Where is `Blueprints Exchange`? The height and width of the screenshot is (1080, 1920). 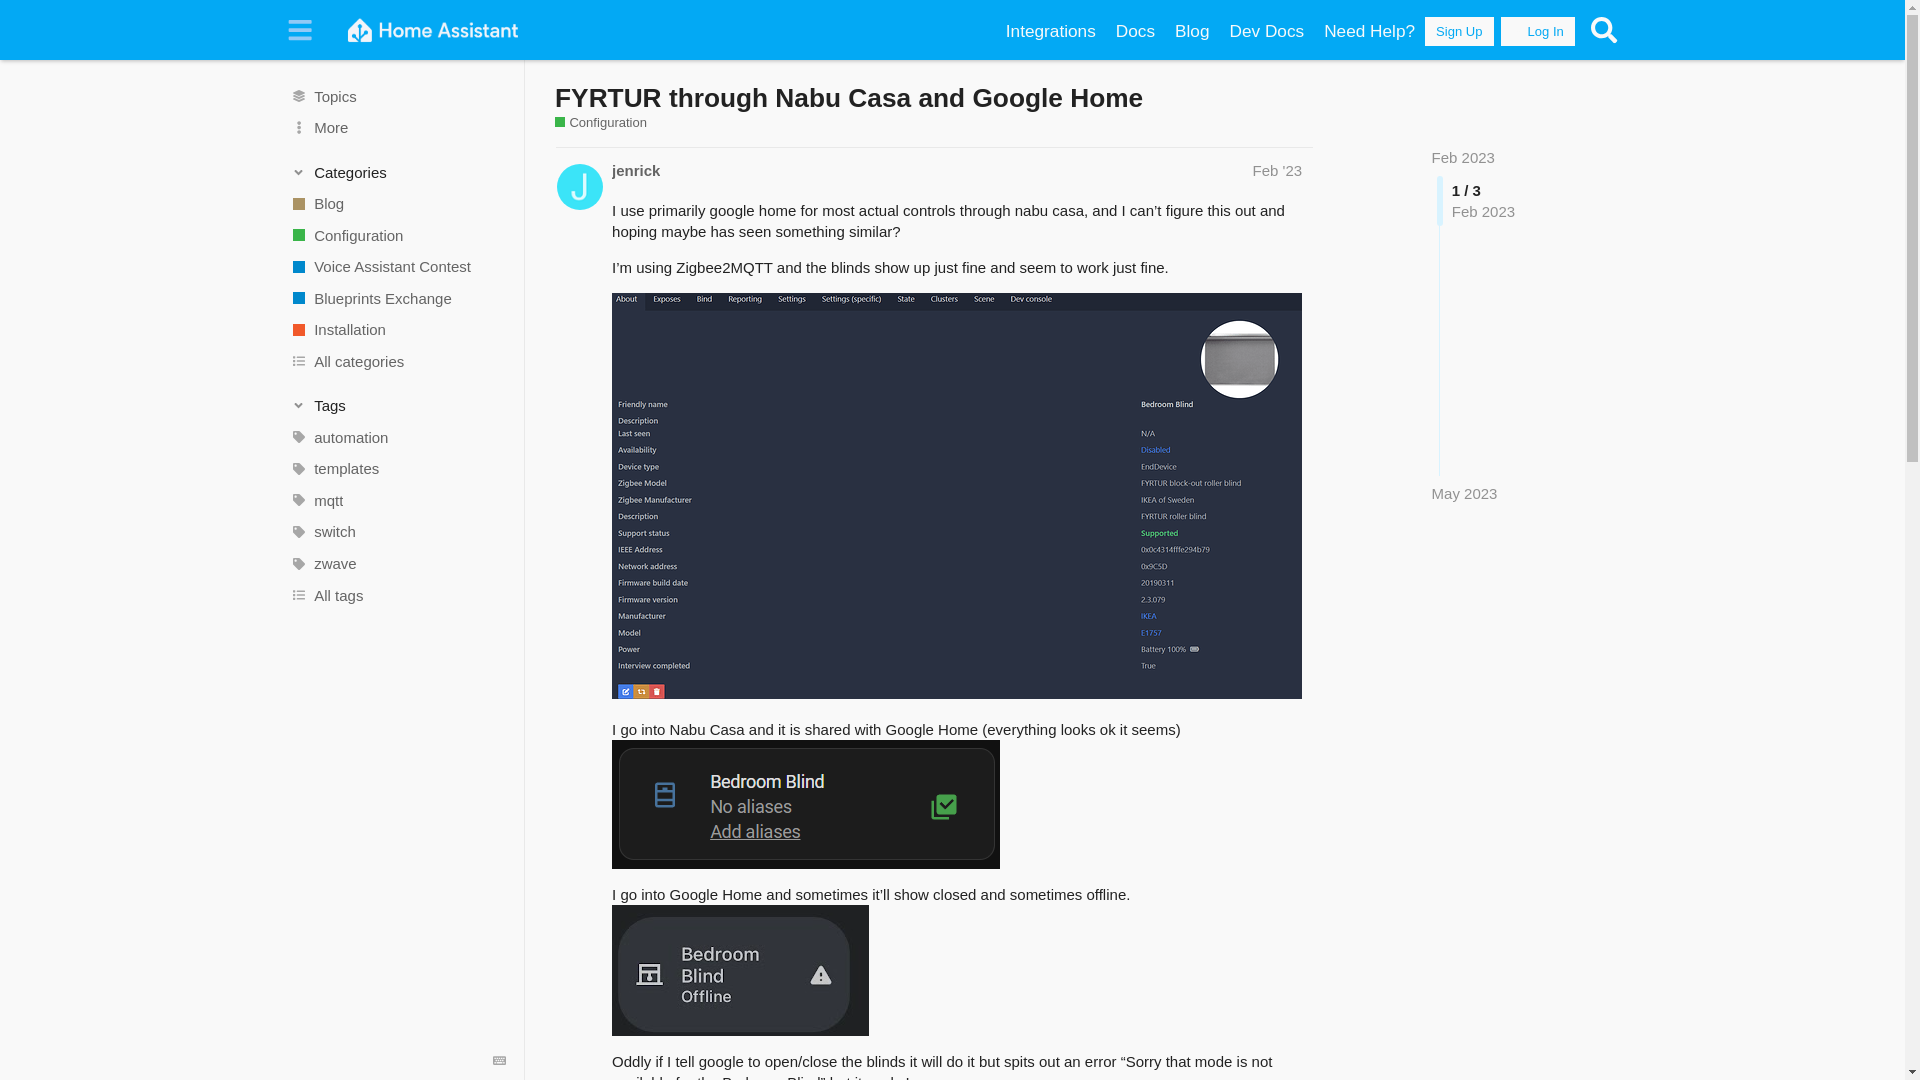 Blueprints Exchange is located at coordinates (397, 298).